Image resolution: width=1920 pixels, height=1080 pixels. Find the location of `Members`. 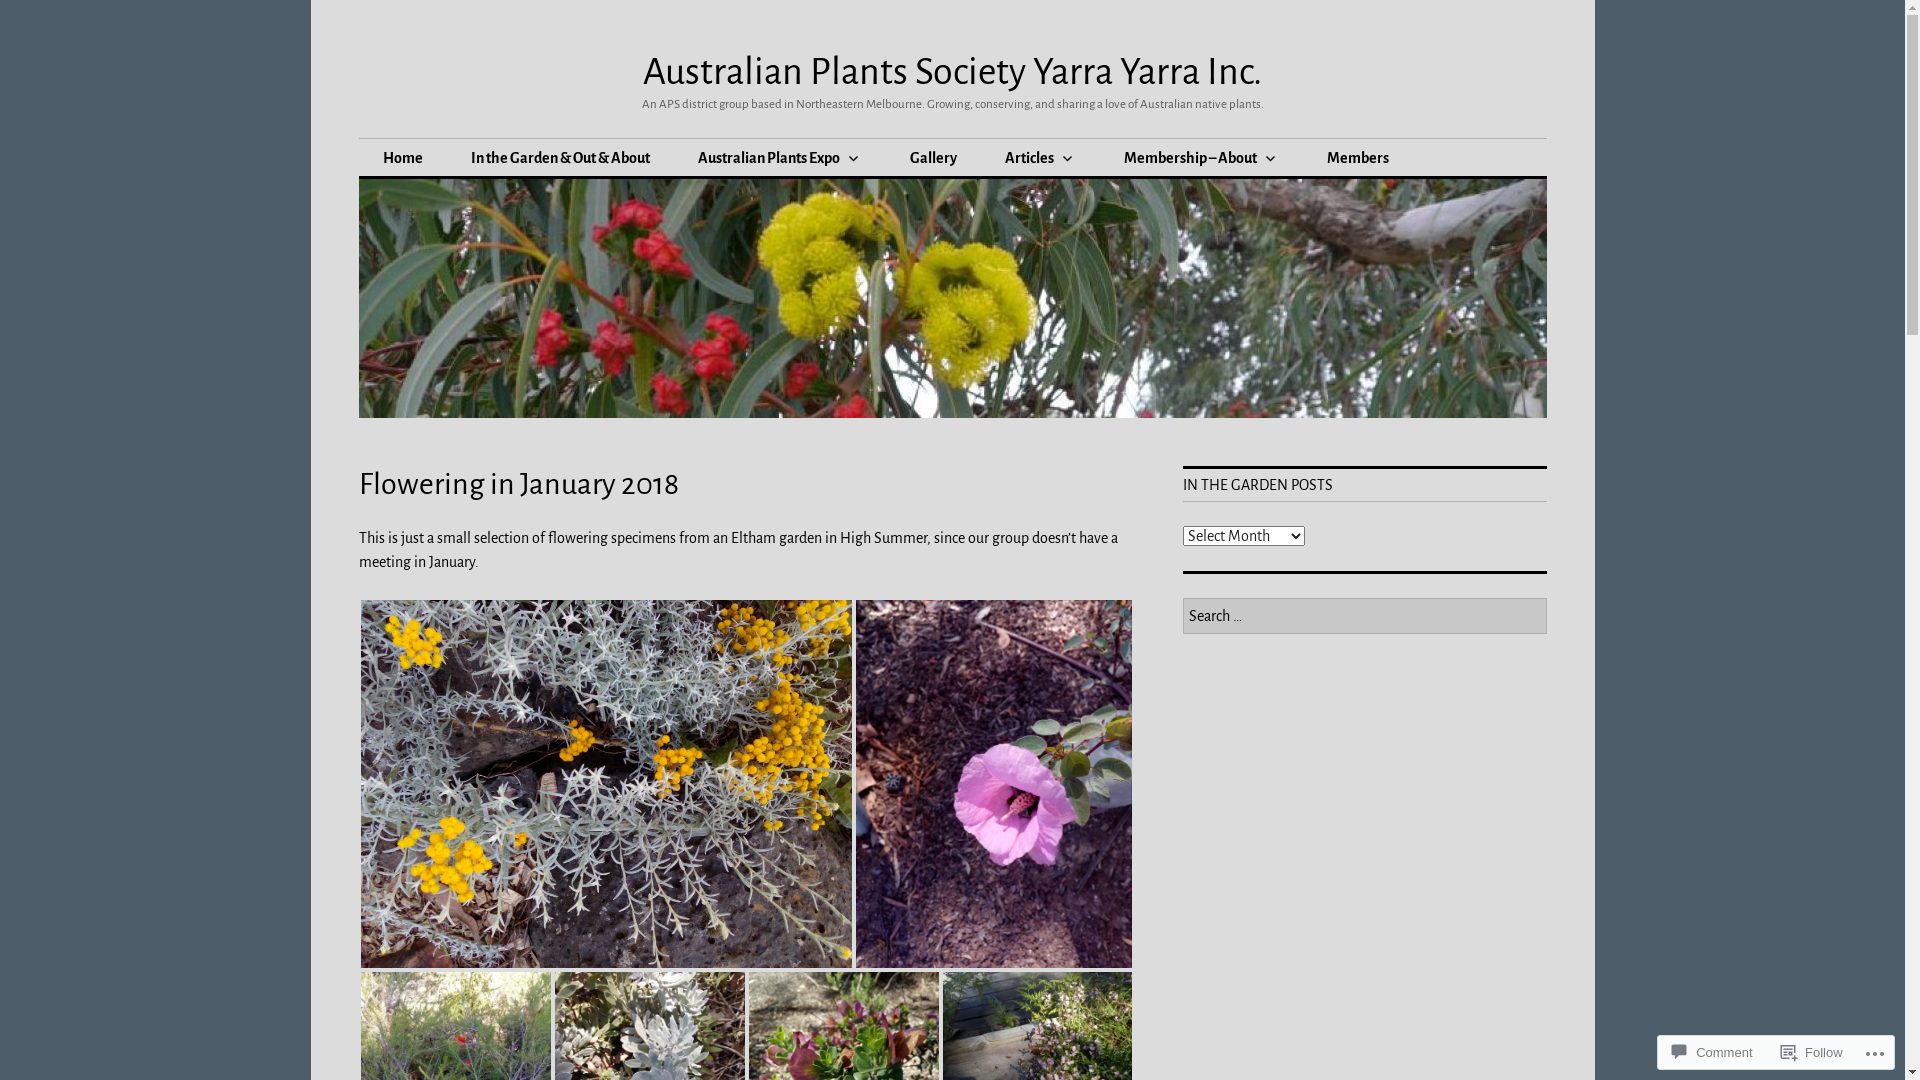

Members is located at coordinates (1357, 158).